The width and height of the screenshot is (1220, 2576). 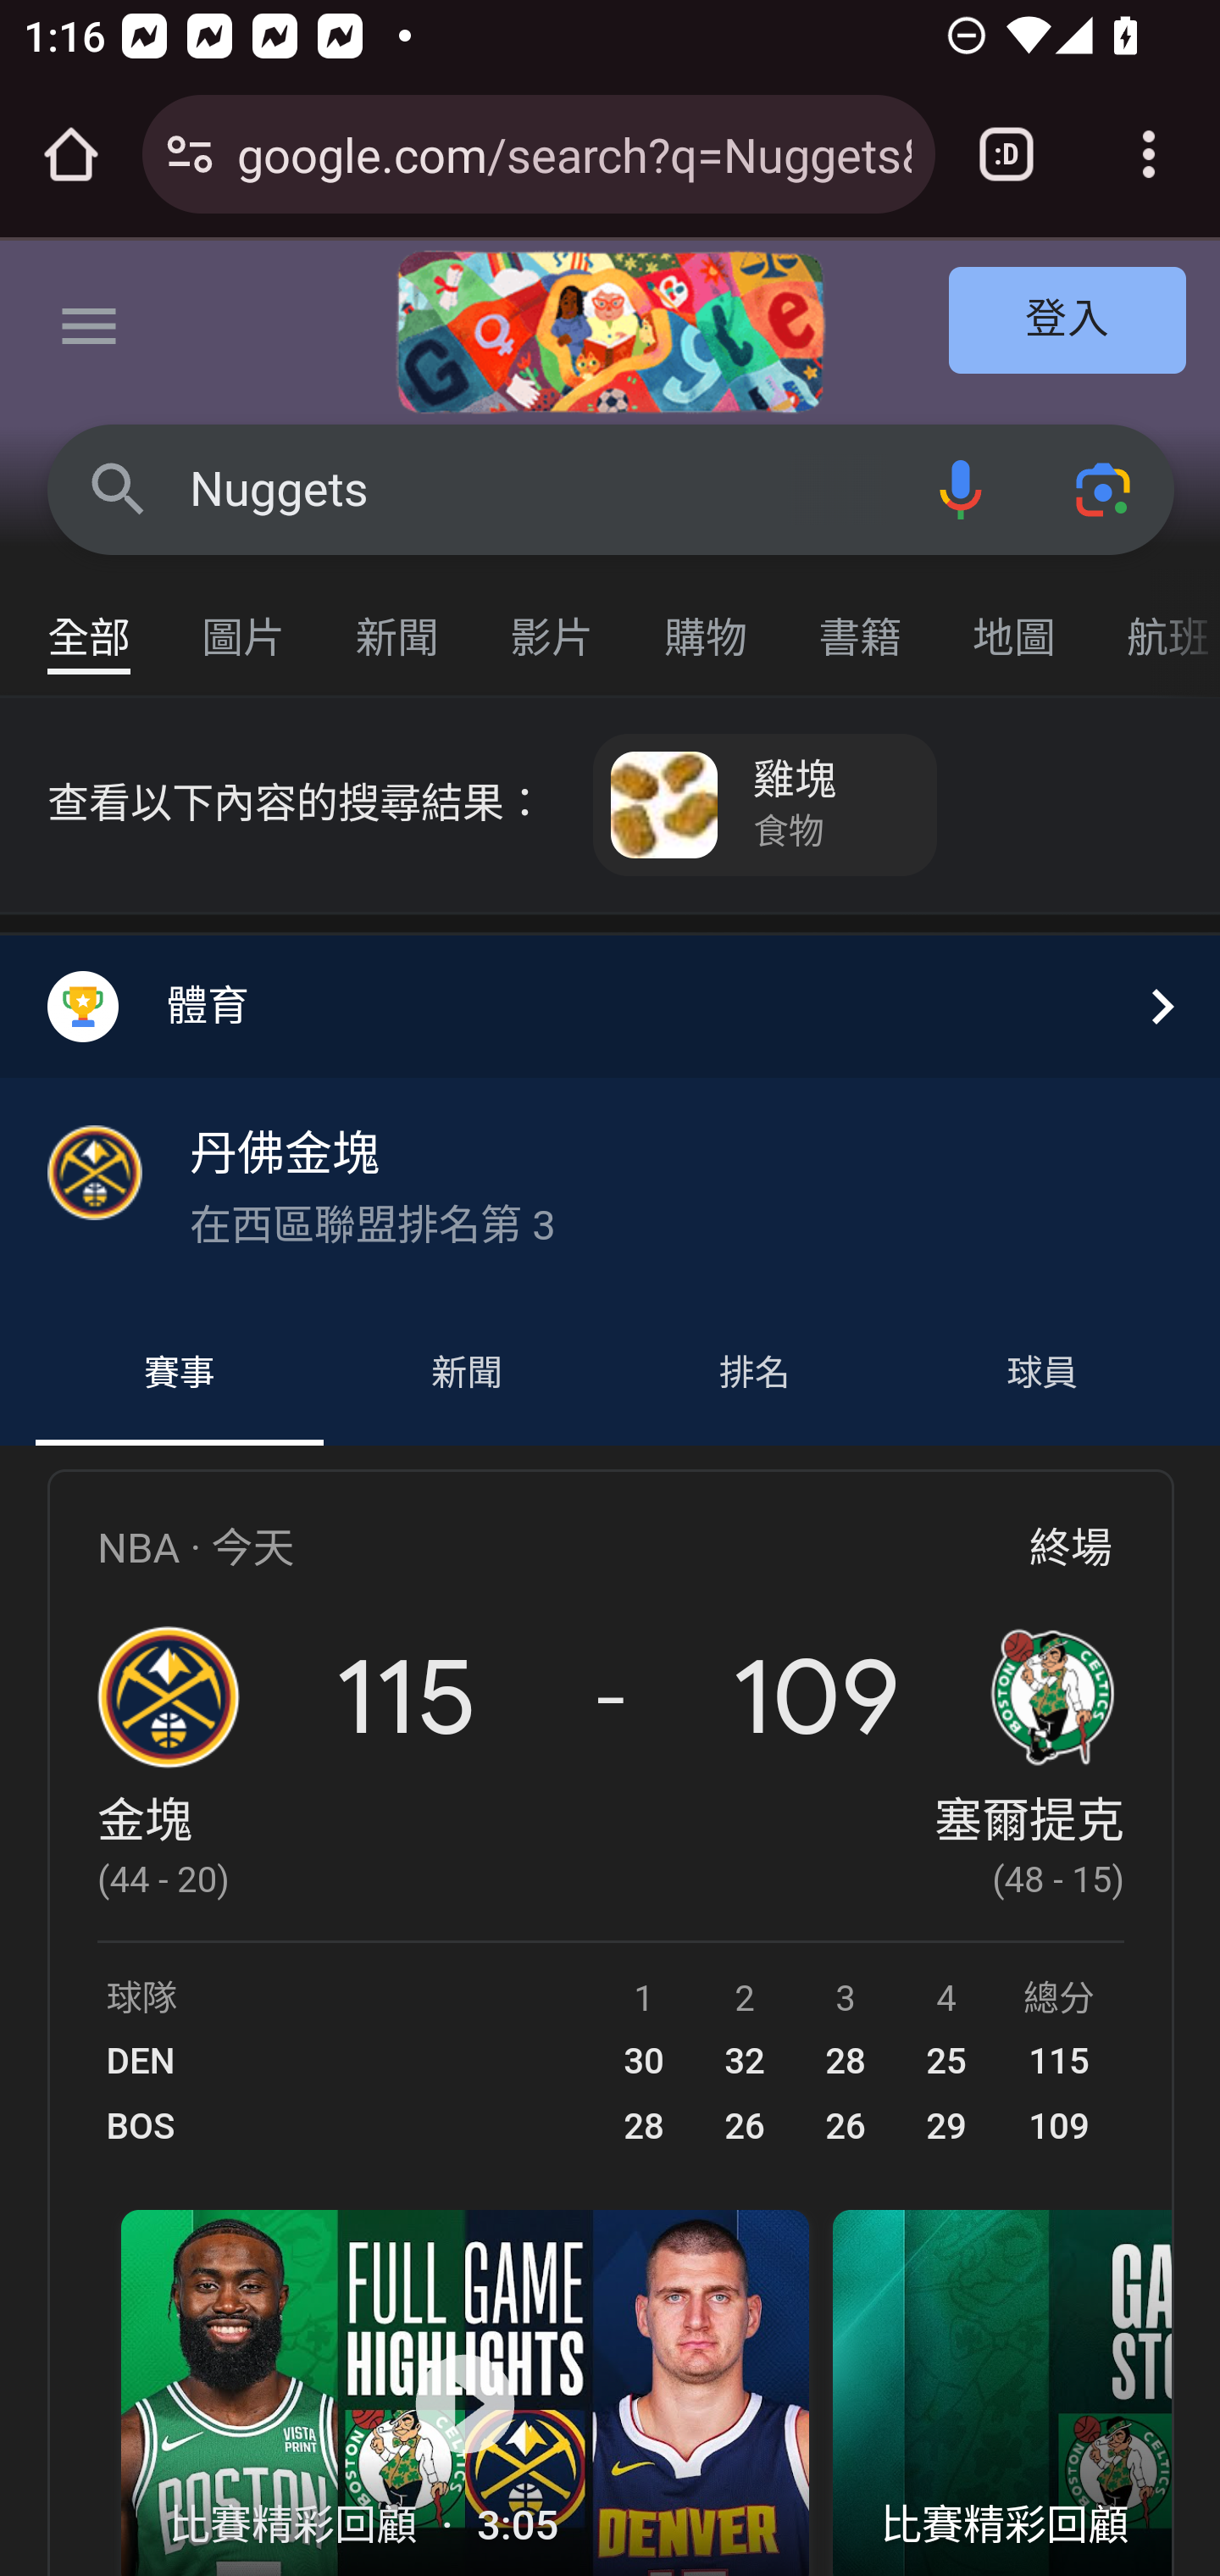 What do you see at coordinates (539, 490) in the screenshot?
I see `Nuggets` at bounding box center [539, 490].